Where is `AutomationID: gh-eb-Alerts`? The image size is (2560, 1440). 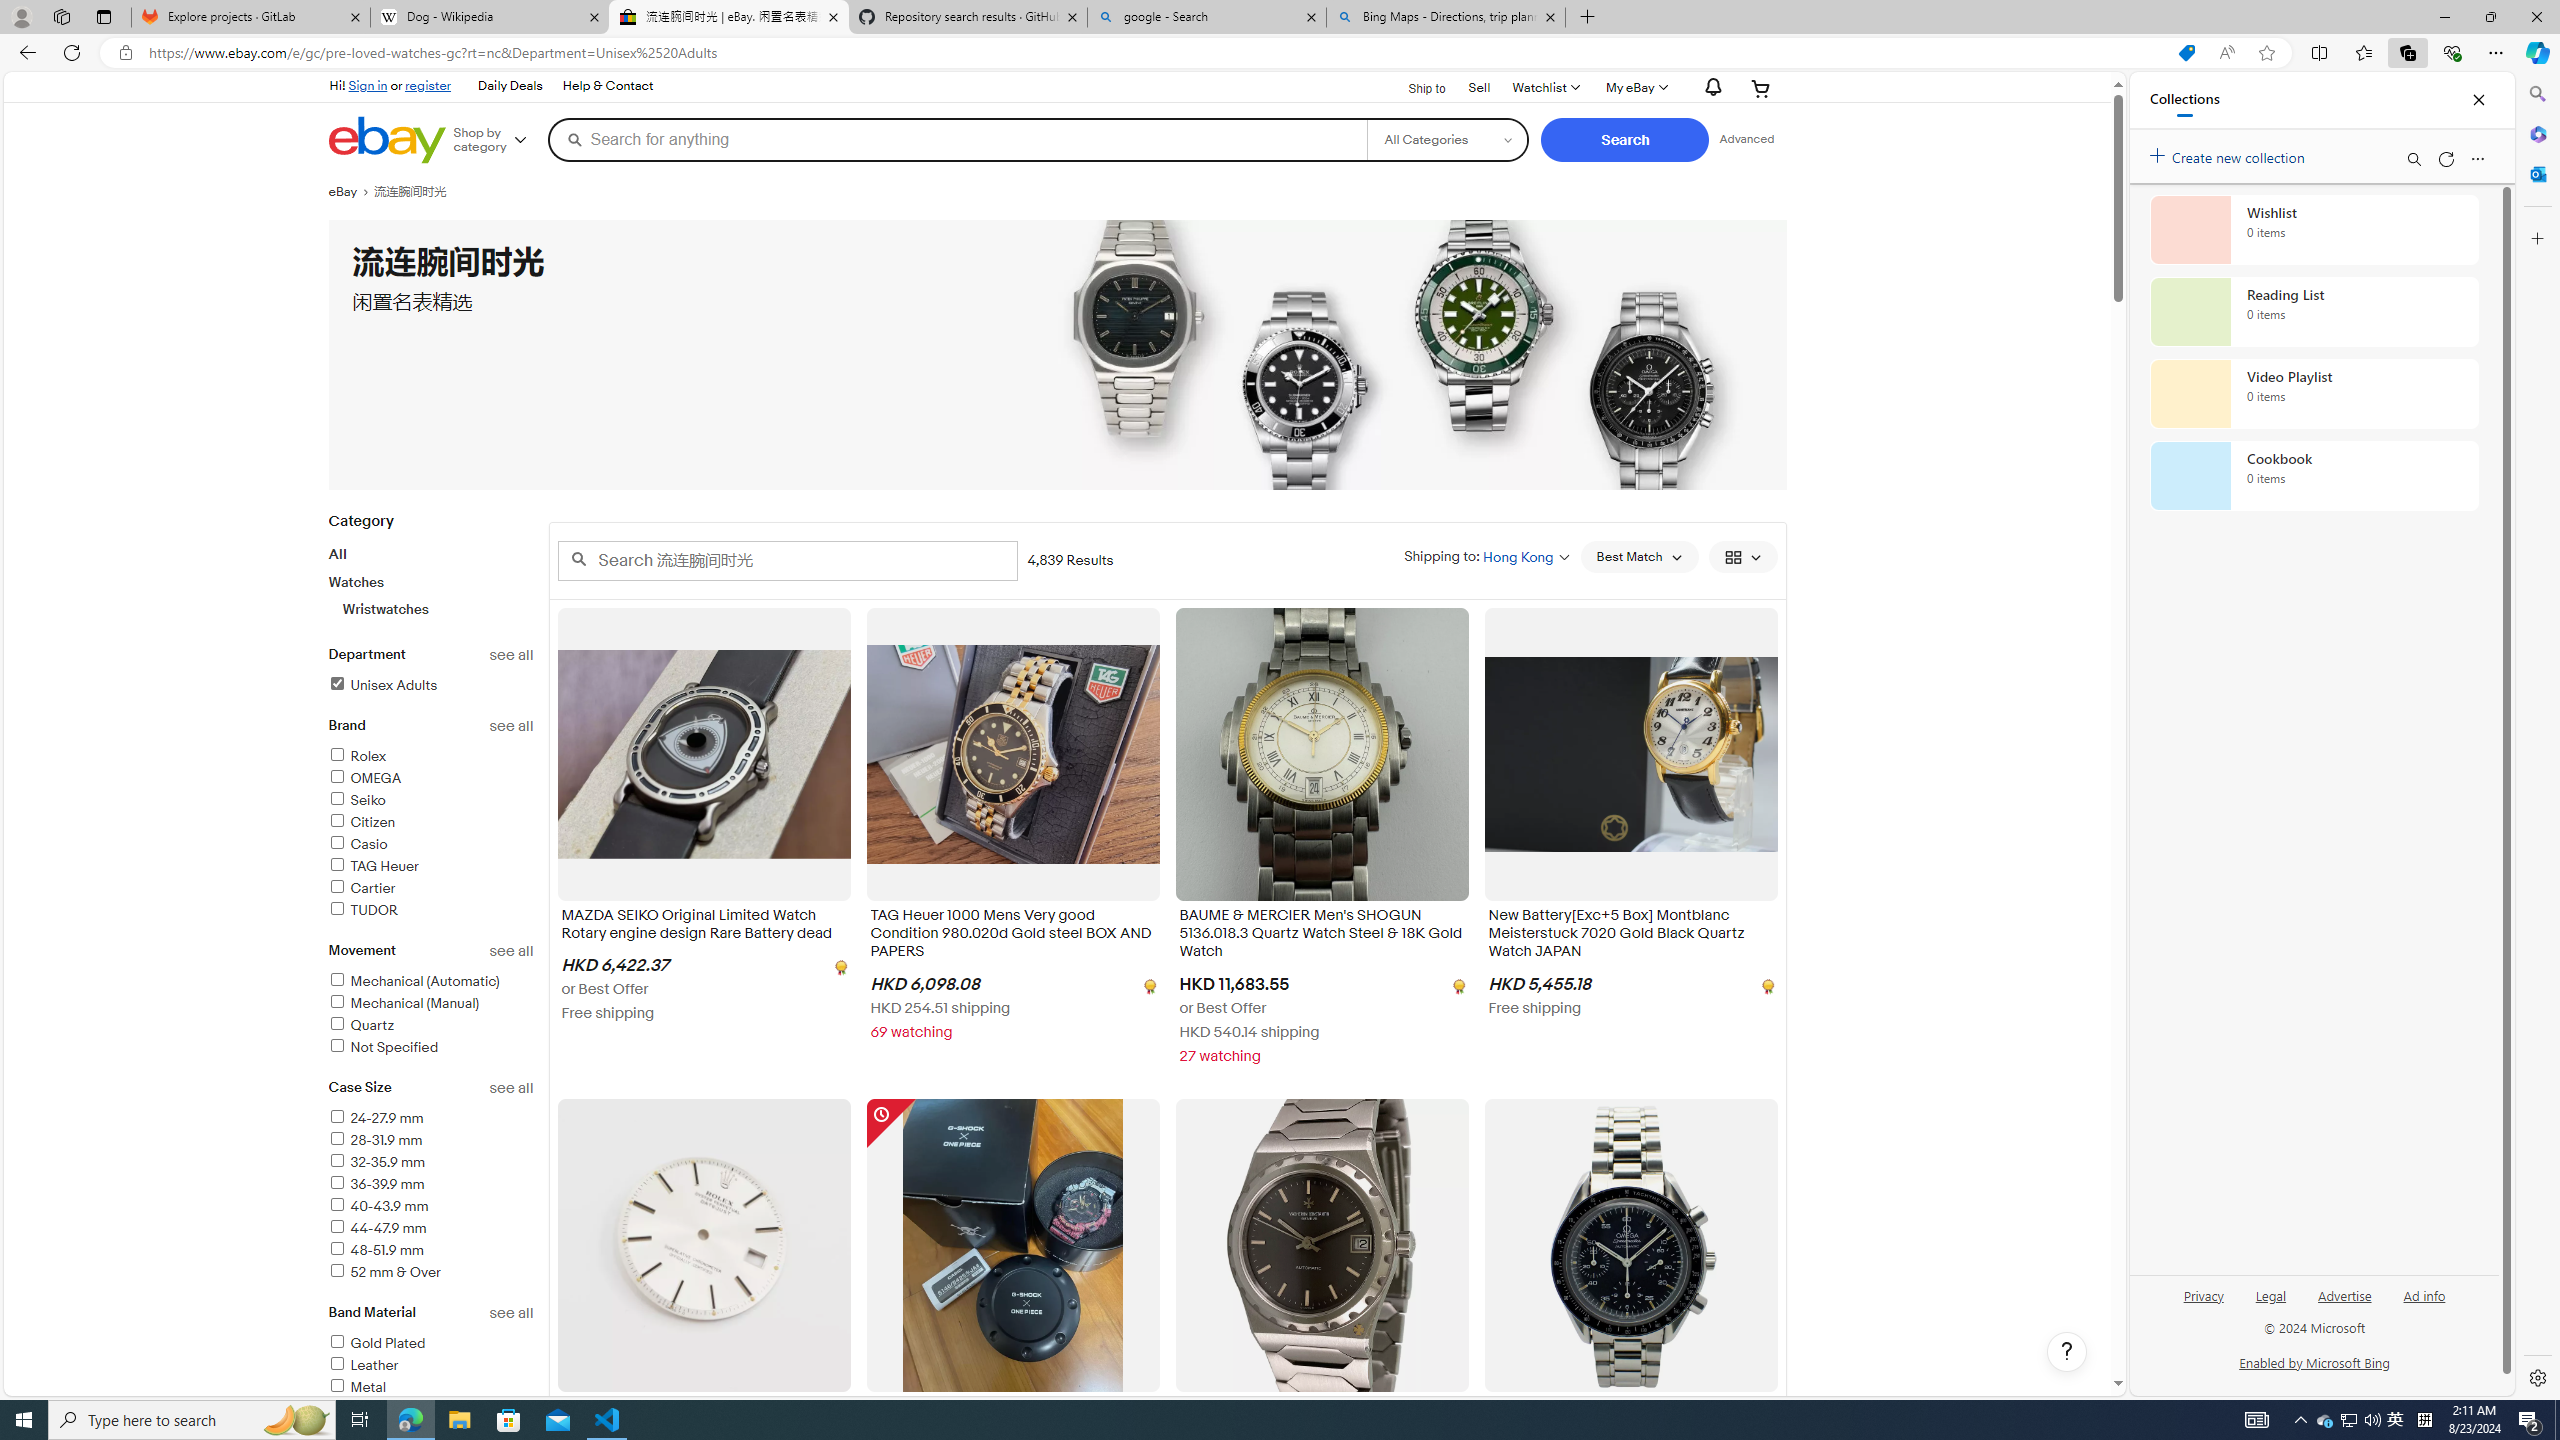
AutomationID: gh-eb-Alerts is located at coordinates (1710, 88).